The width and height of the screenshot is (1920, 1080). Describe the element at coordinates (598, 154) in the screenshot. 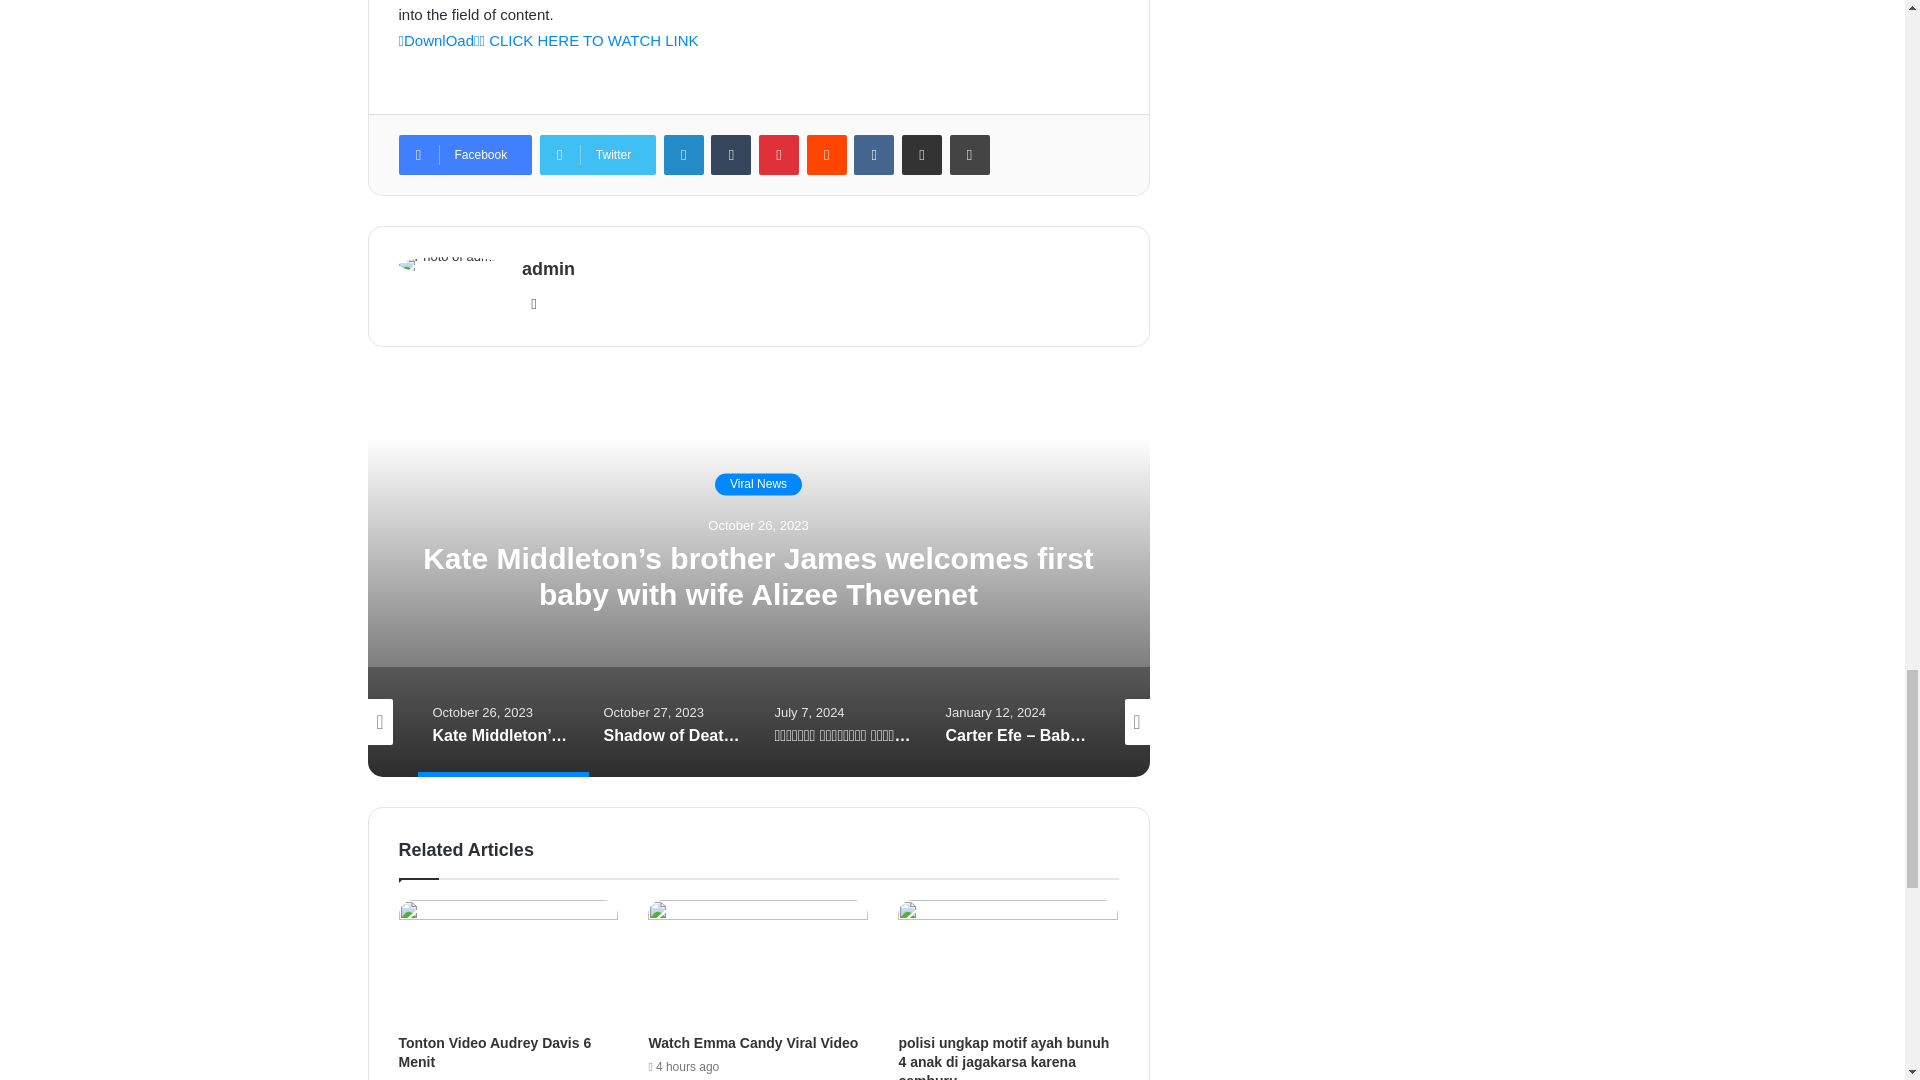

I see `Twitter` at that location.